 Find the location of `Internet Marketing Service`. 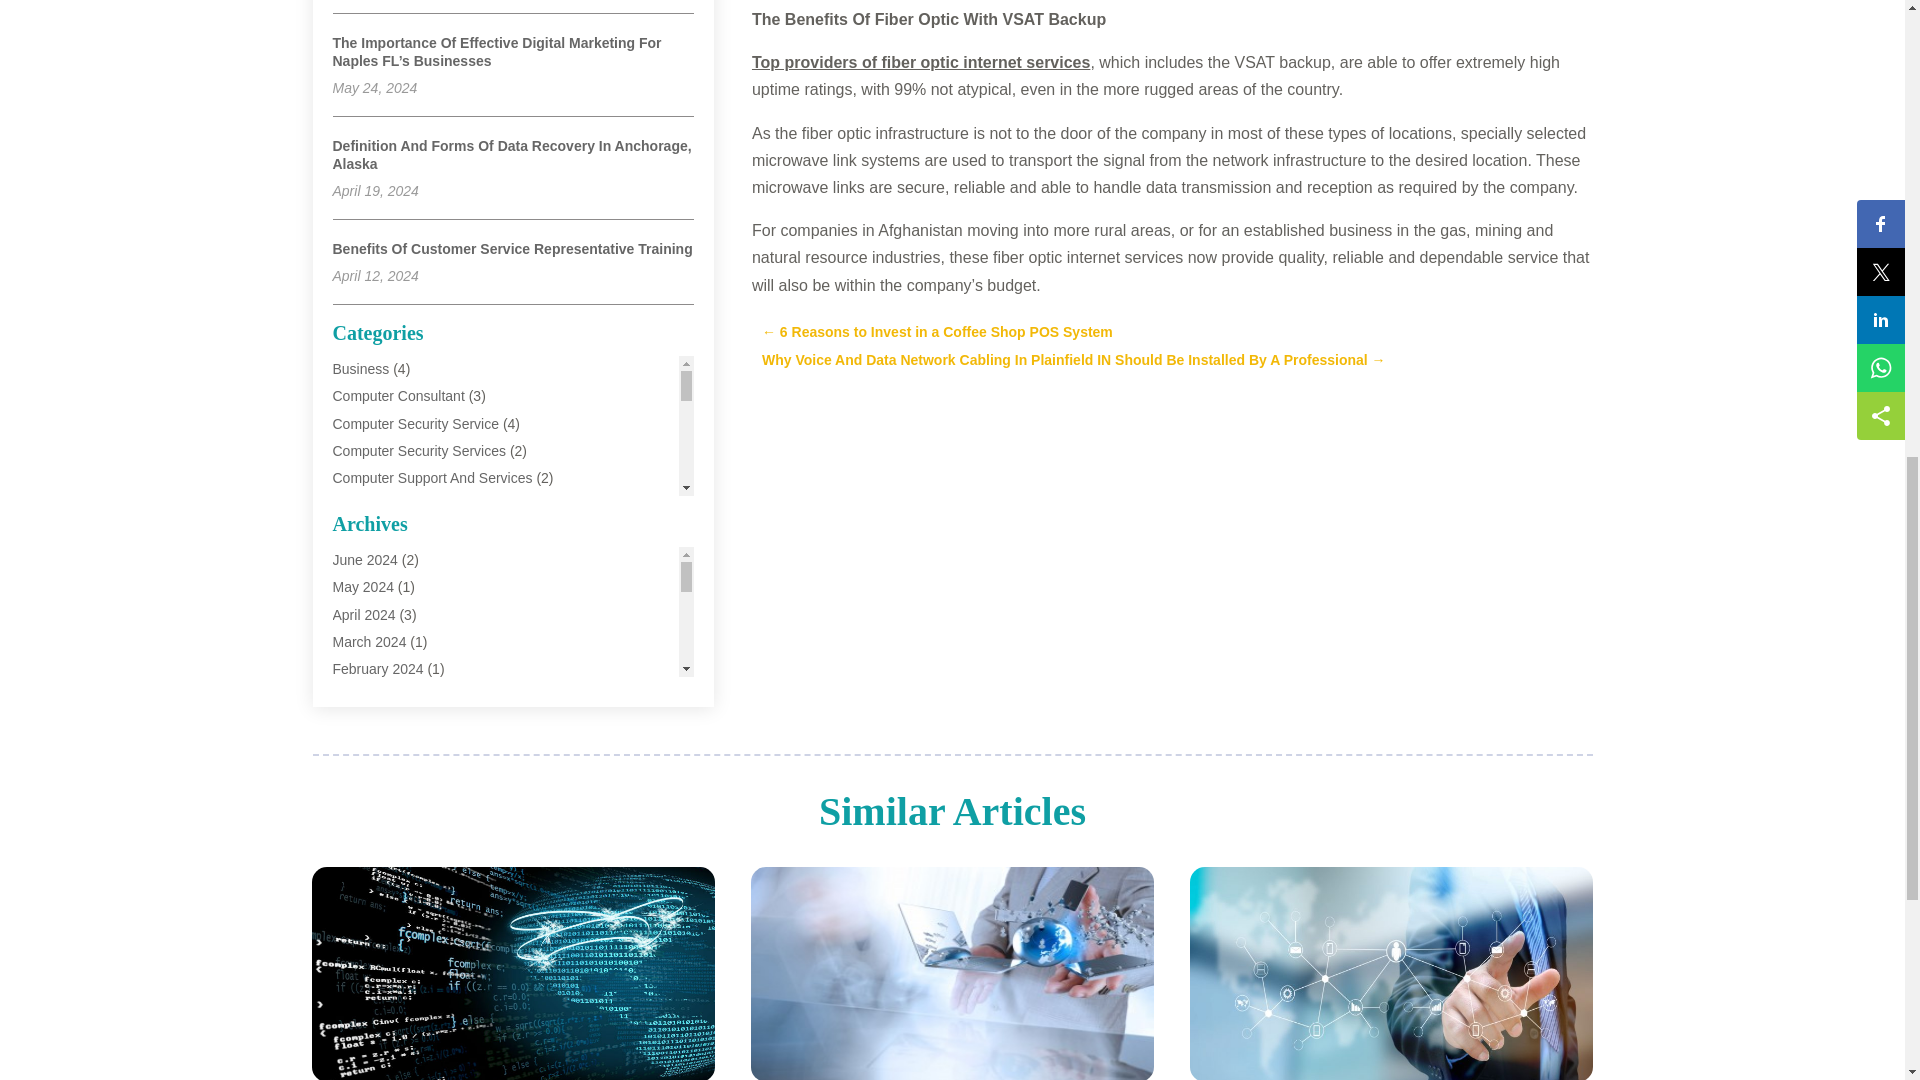

Internet Marketing Service is located at coordinates (414, 640).